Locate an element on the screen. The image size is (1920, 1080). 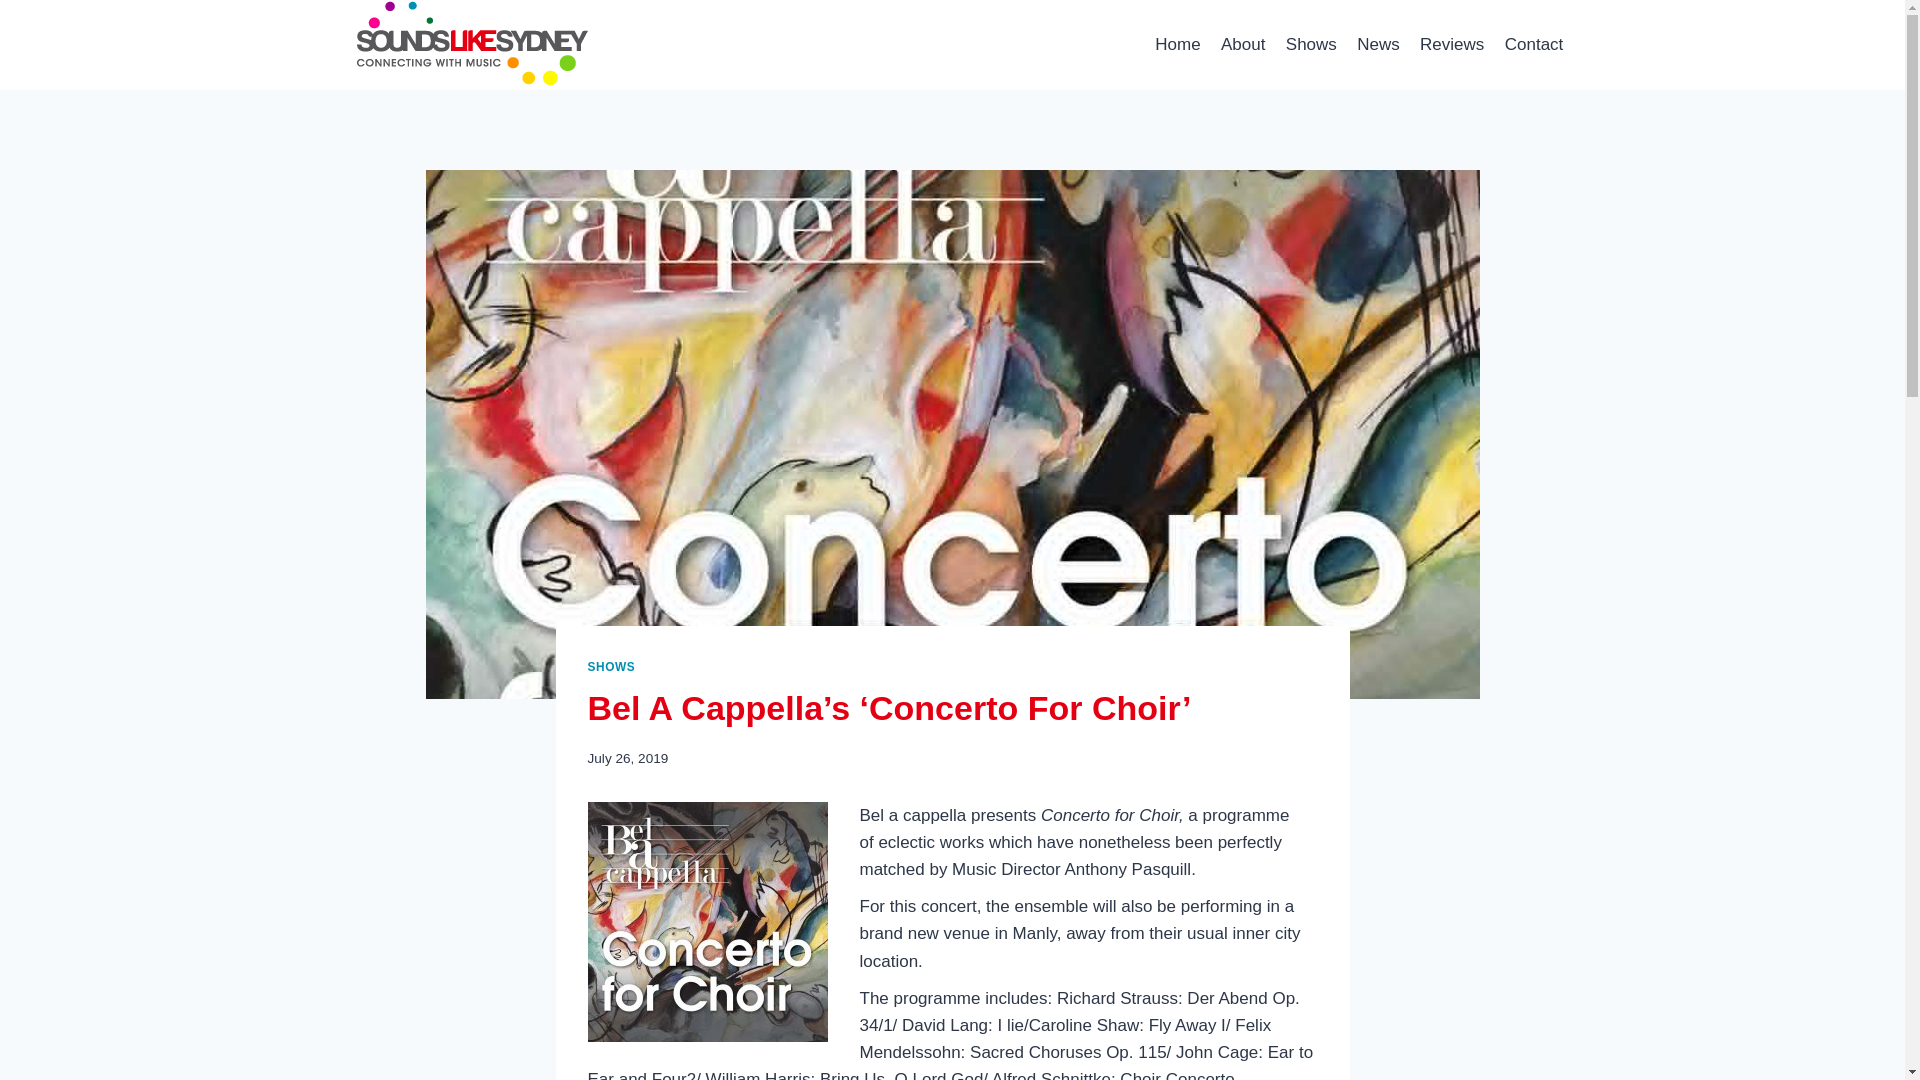
Home is located at coordinates (1178, 44).